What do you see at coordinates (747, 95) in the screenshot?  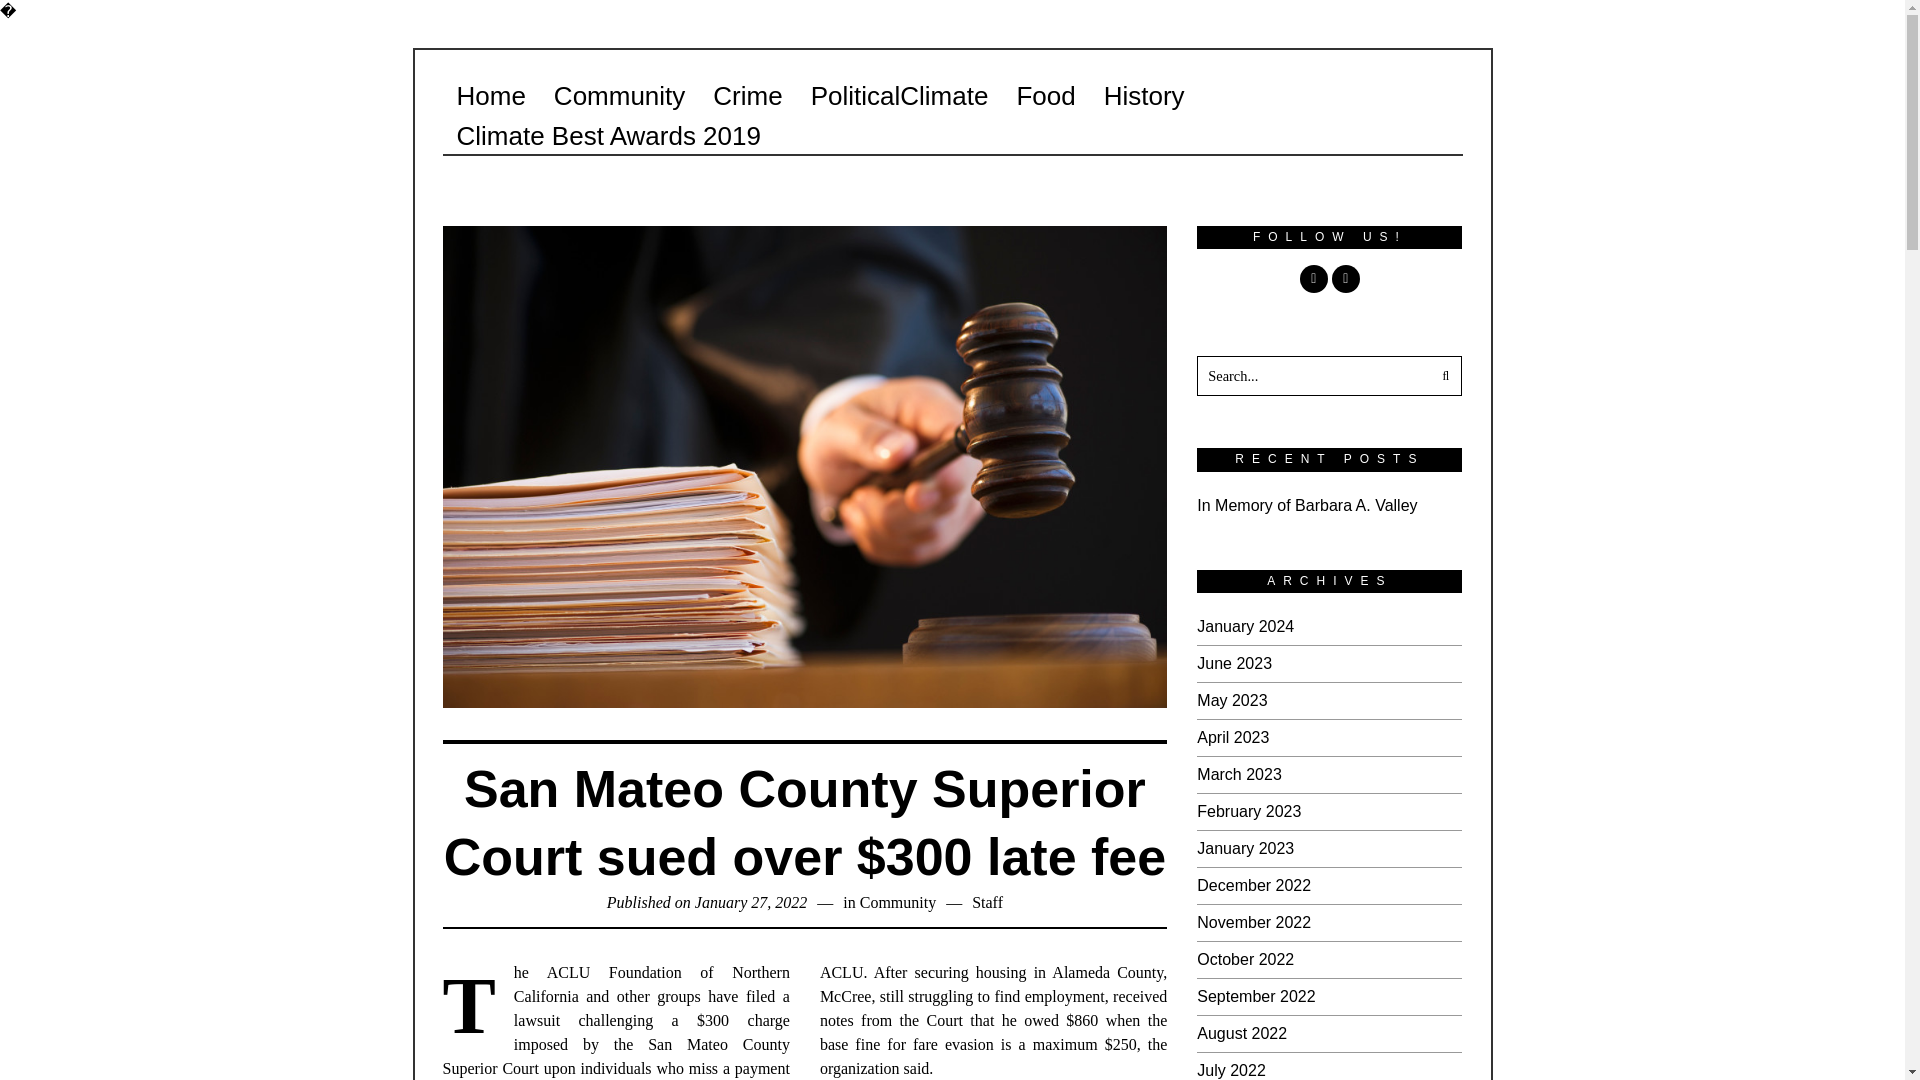 I see `Crime` at bounding box center [747, 95].